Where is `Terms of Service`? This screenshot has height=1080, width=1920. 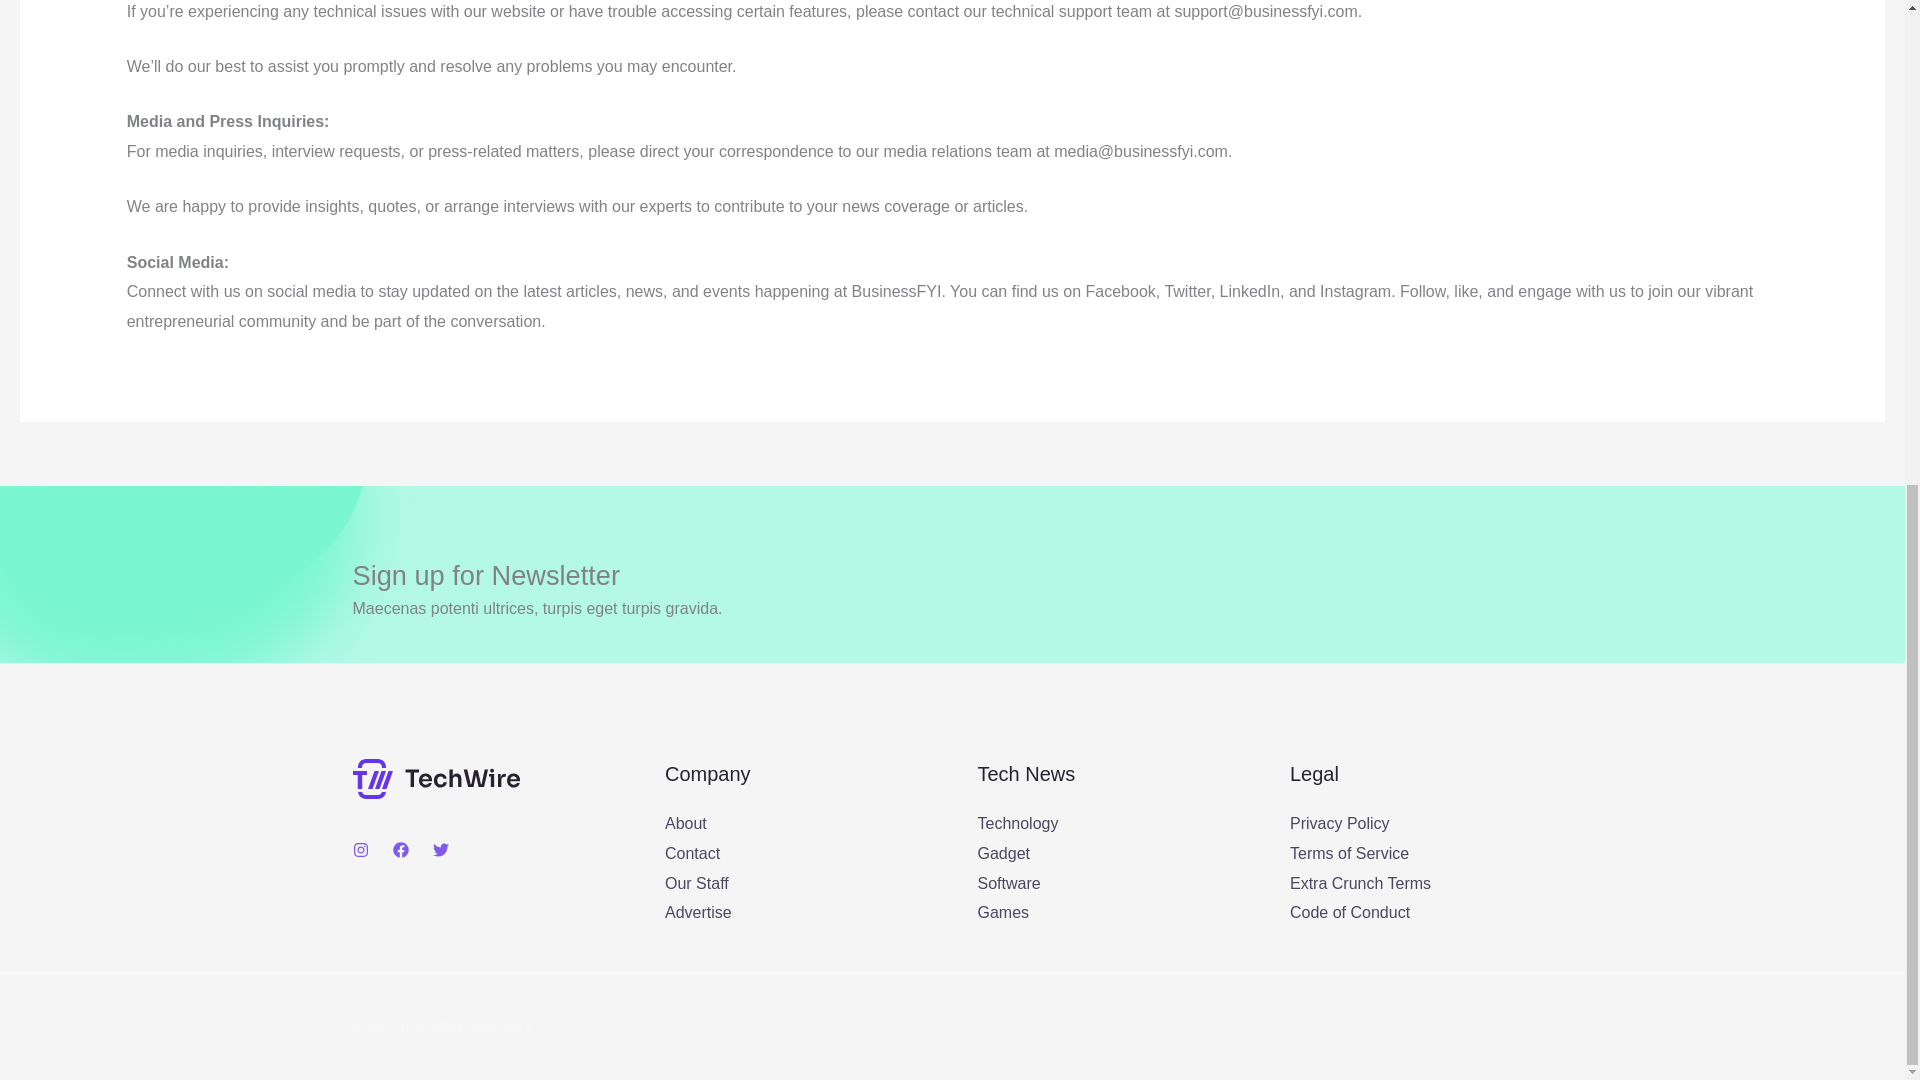
Terms of Service is located at coordinates (1350, 852).